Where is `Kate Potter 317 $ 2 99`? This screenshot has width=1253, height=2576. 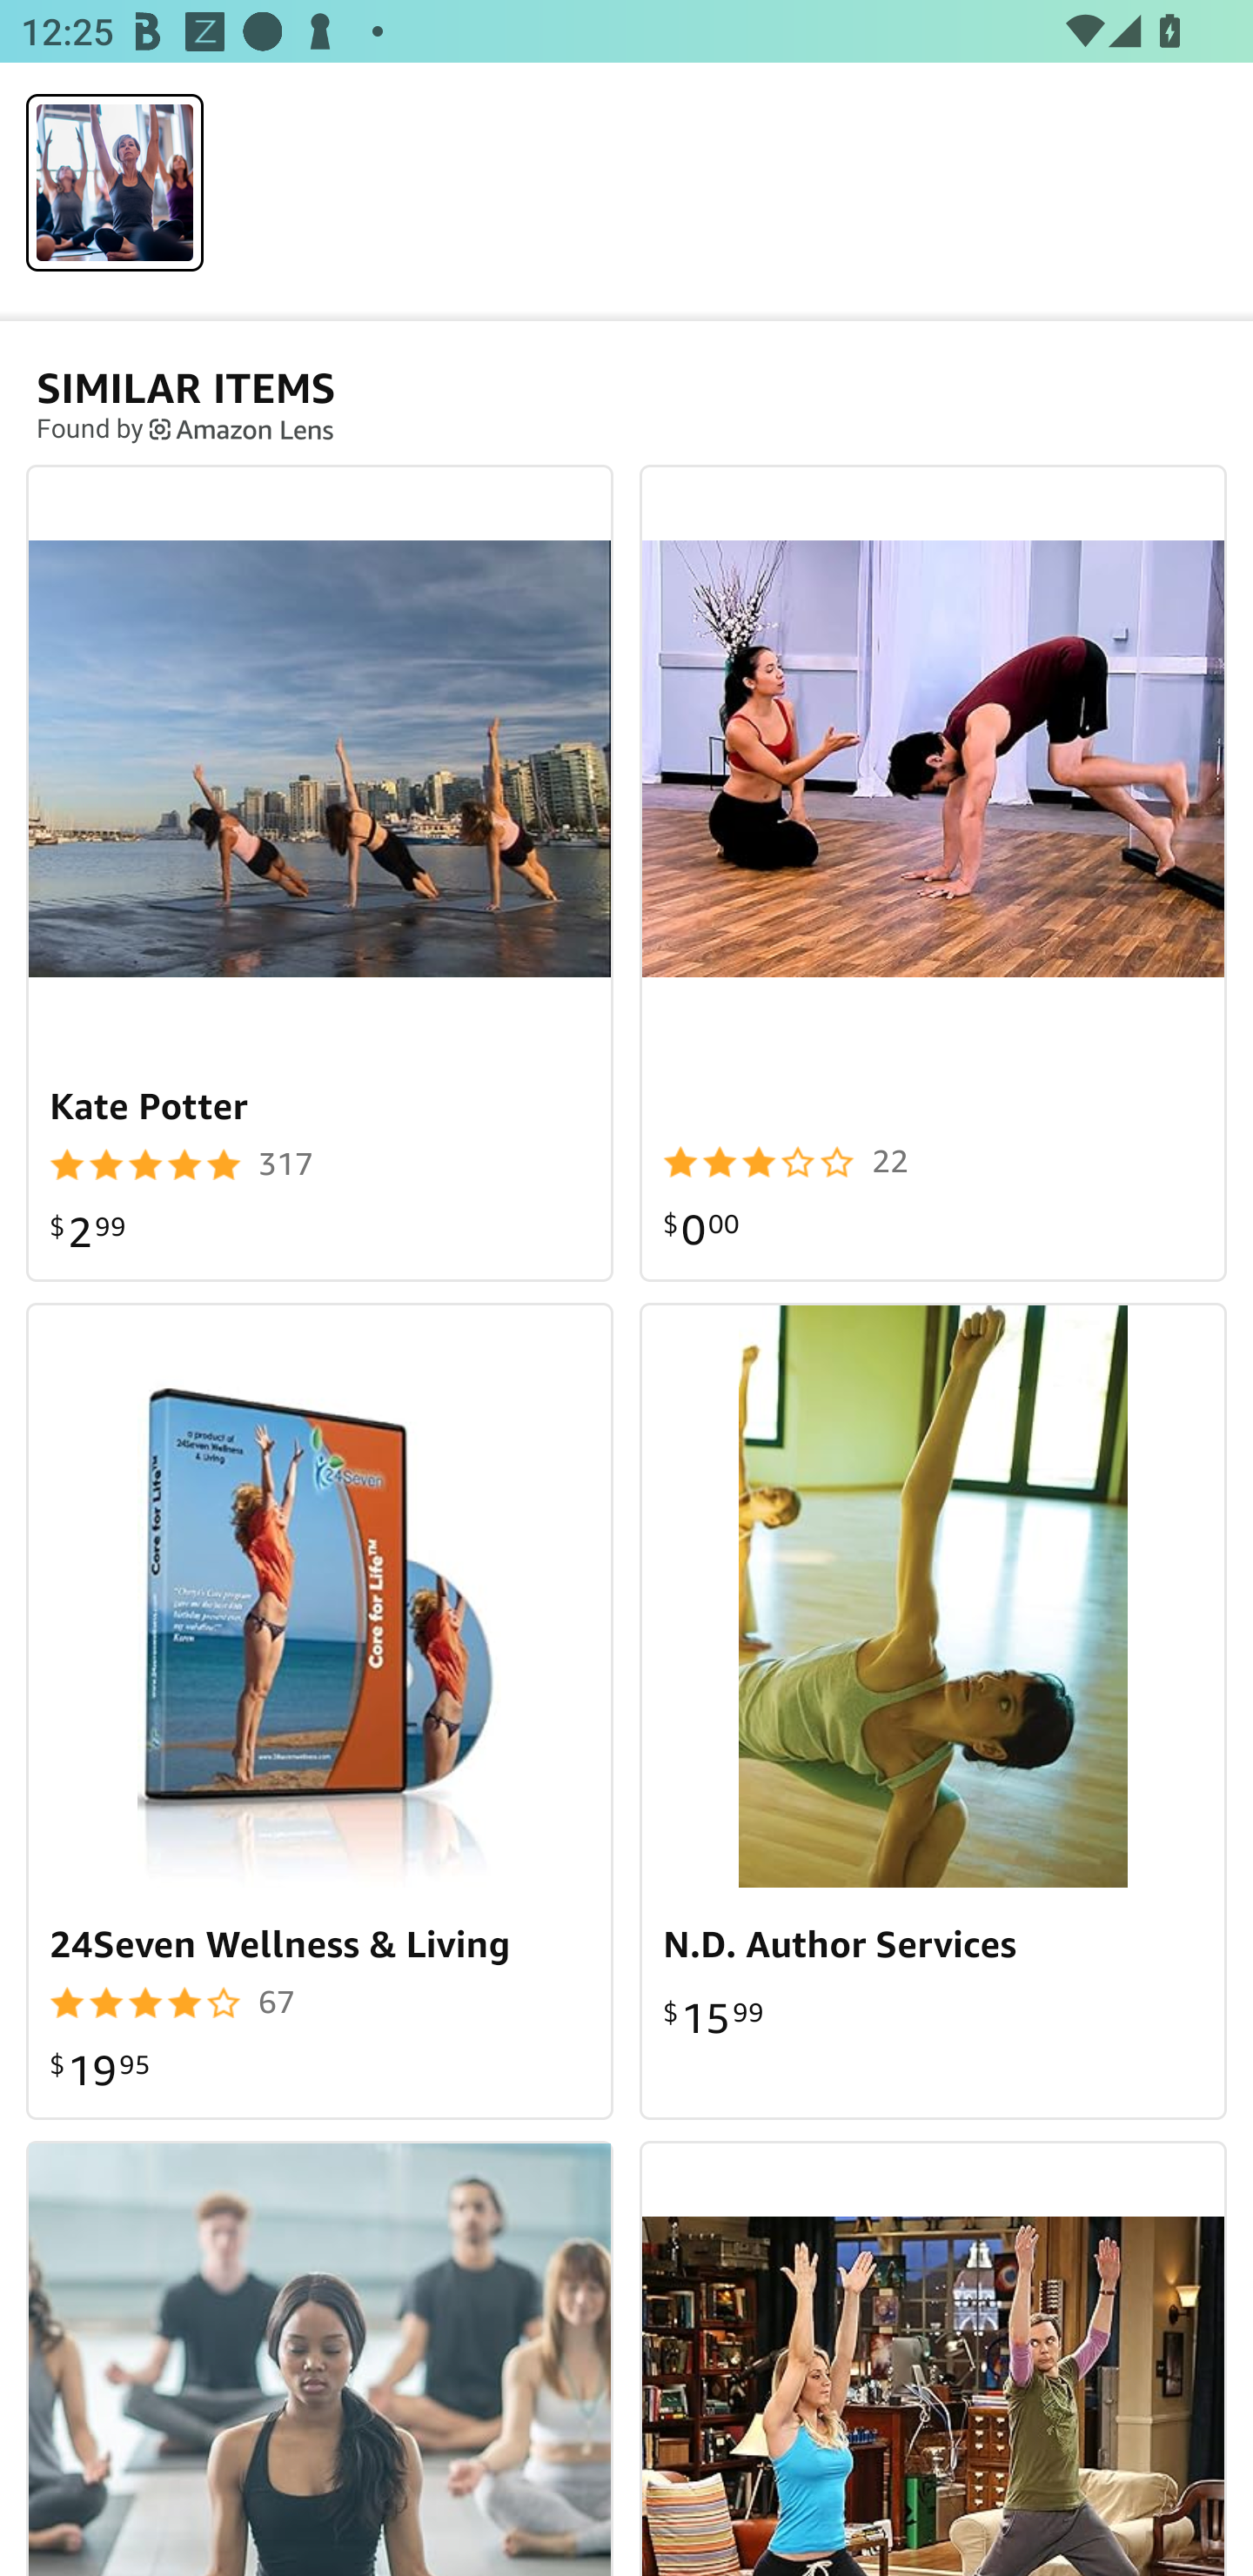
Kate Potter 317 $ 2 99 is located at coordinates (320, 873).